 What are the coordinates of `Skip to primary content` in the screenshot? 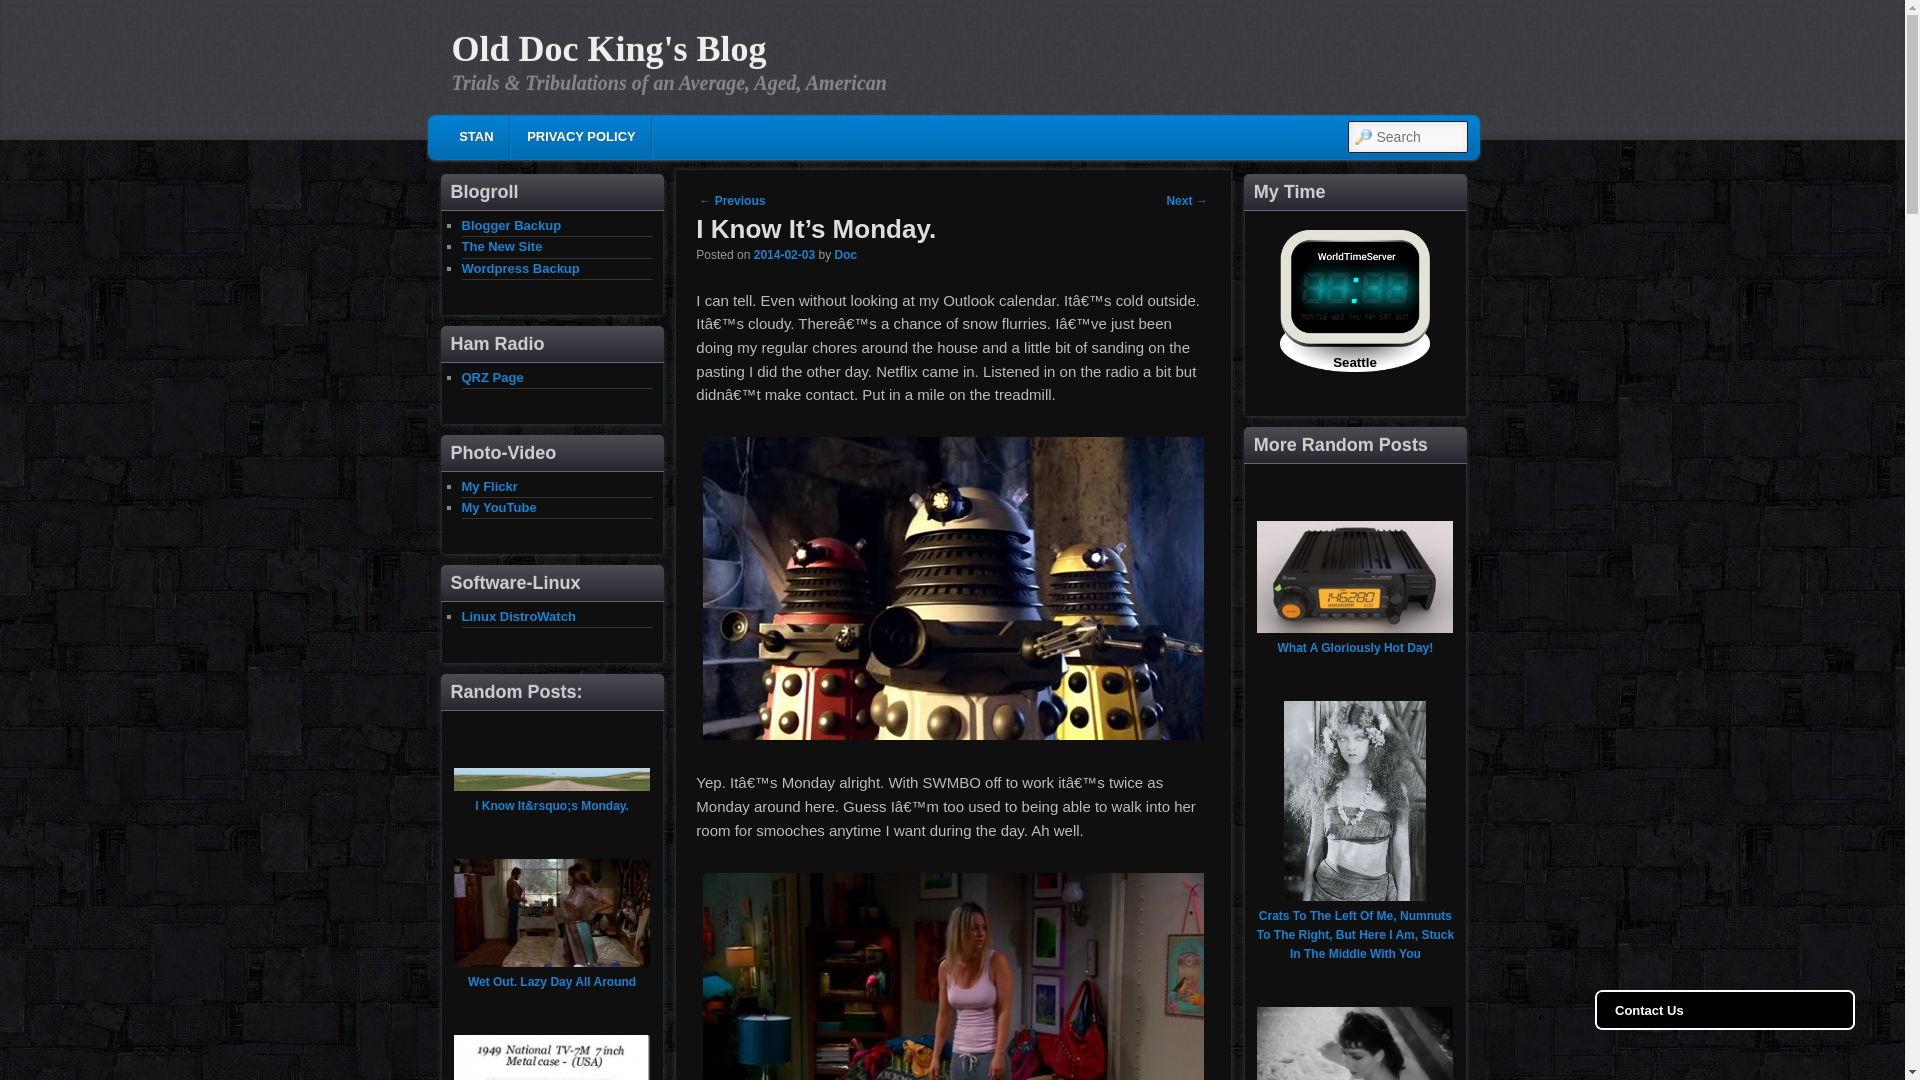 It's located at (574, 140).